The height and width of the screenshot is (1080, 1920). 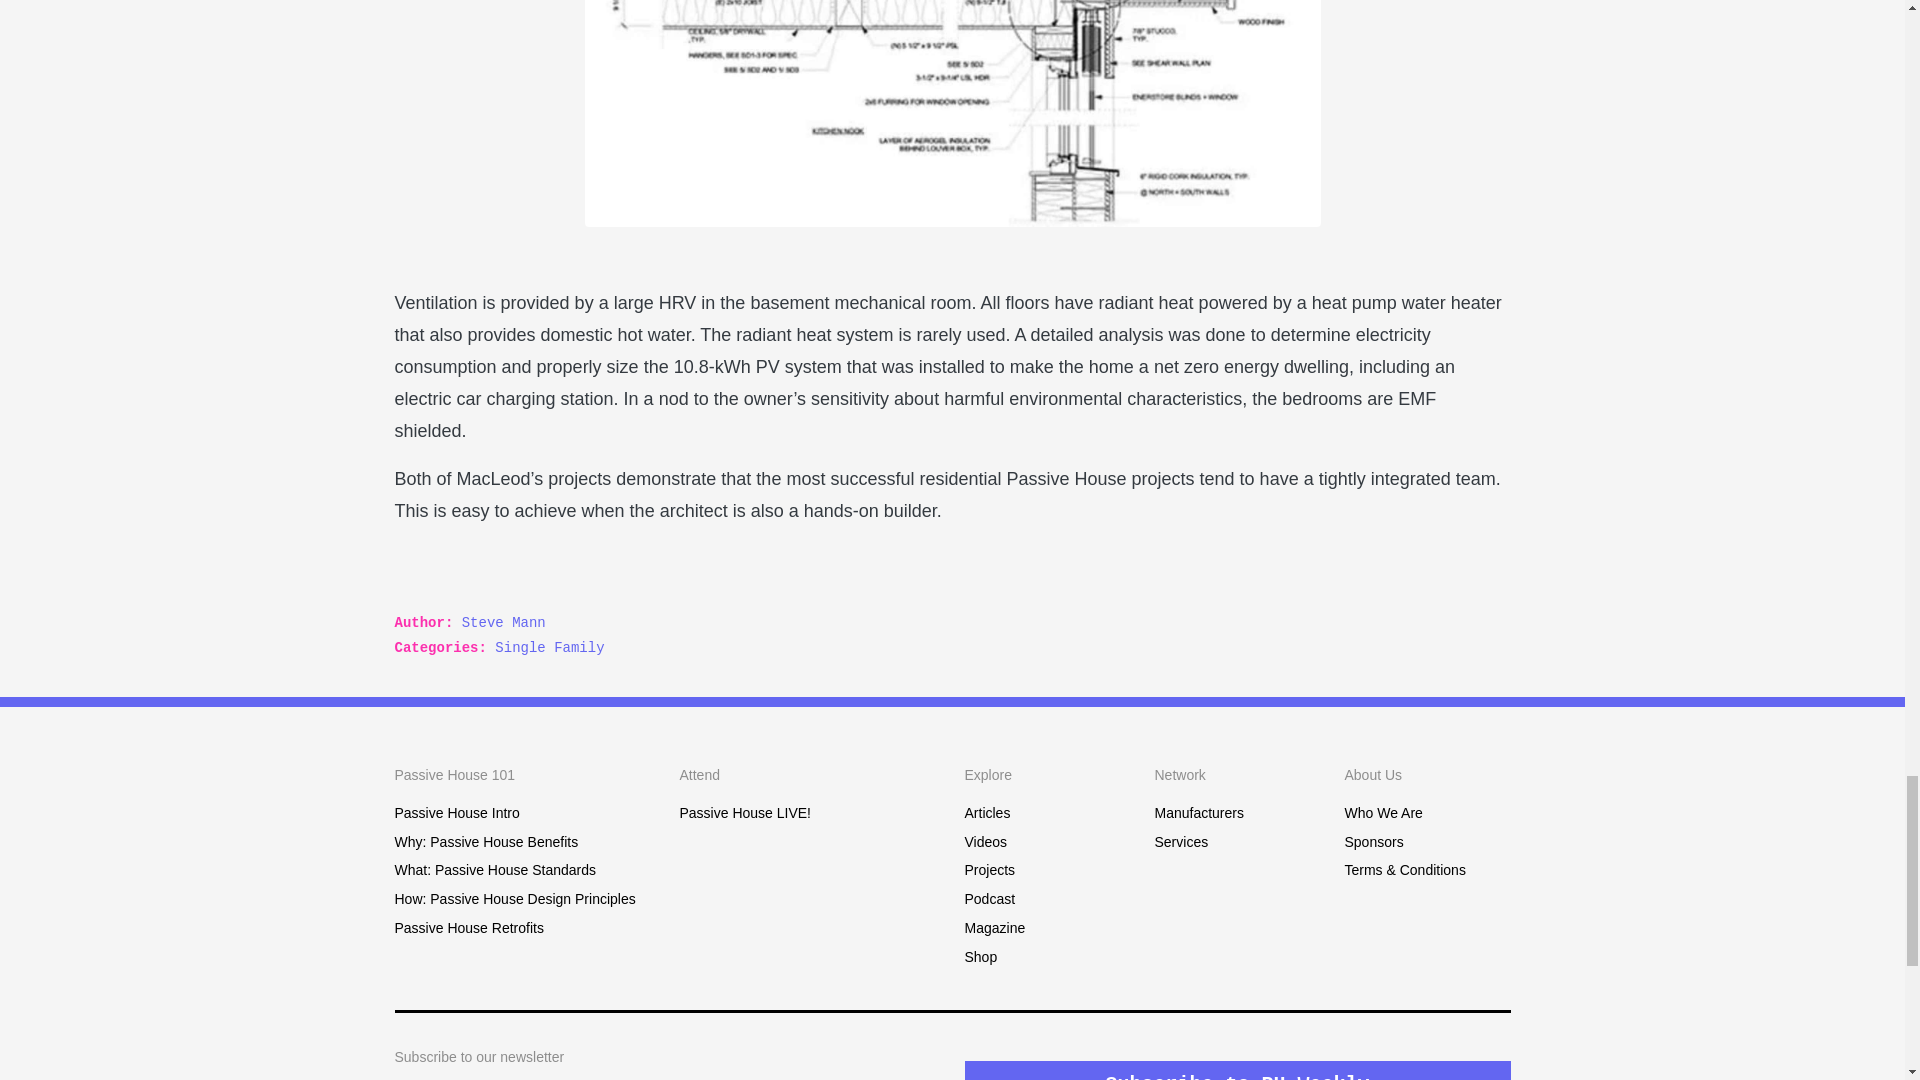 I want to click on Single Family, so click(x=550, y=648).